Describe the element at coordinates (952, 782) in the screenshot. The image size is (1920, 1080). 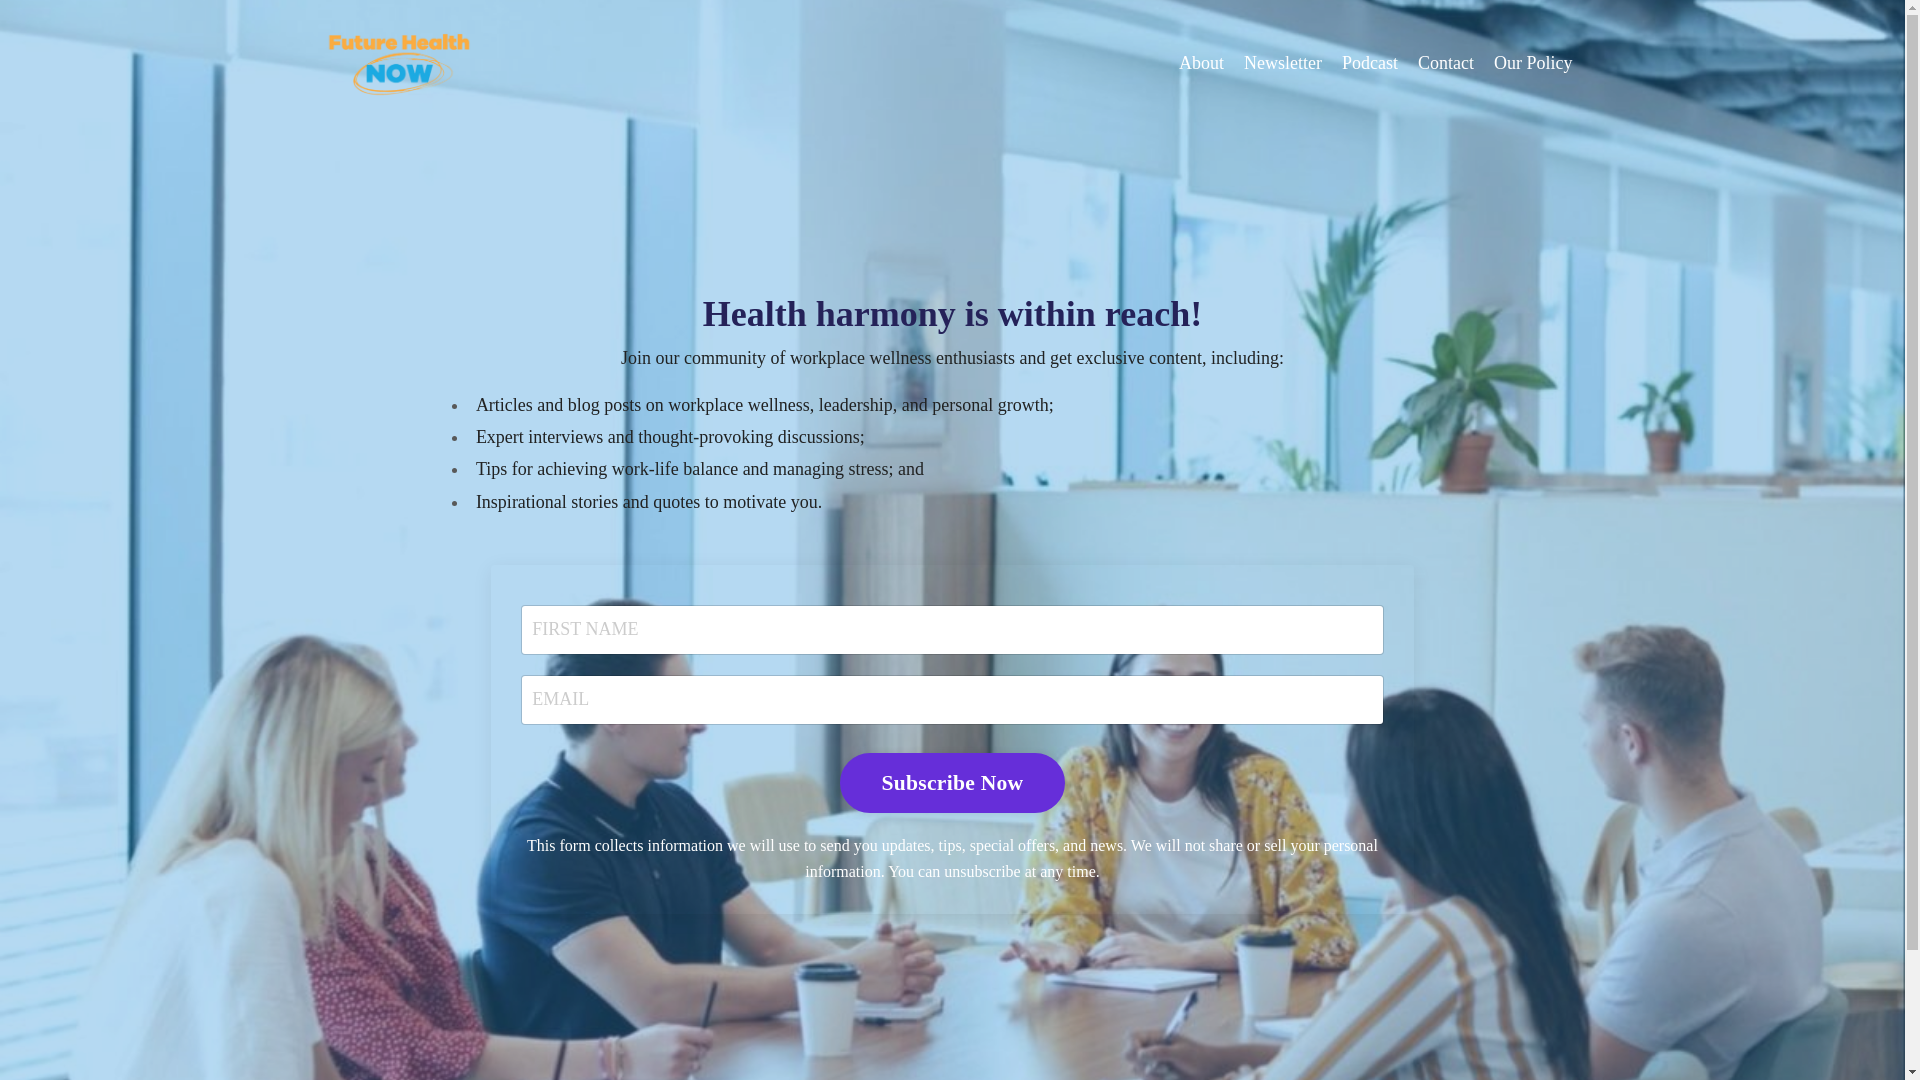
I see `Subscribe Now` at that location.